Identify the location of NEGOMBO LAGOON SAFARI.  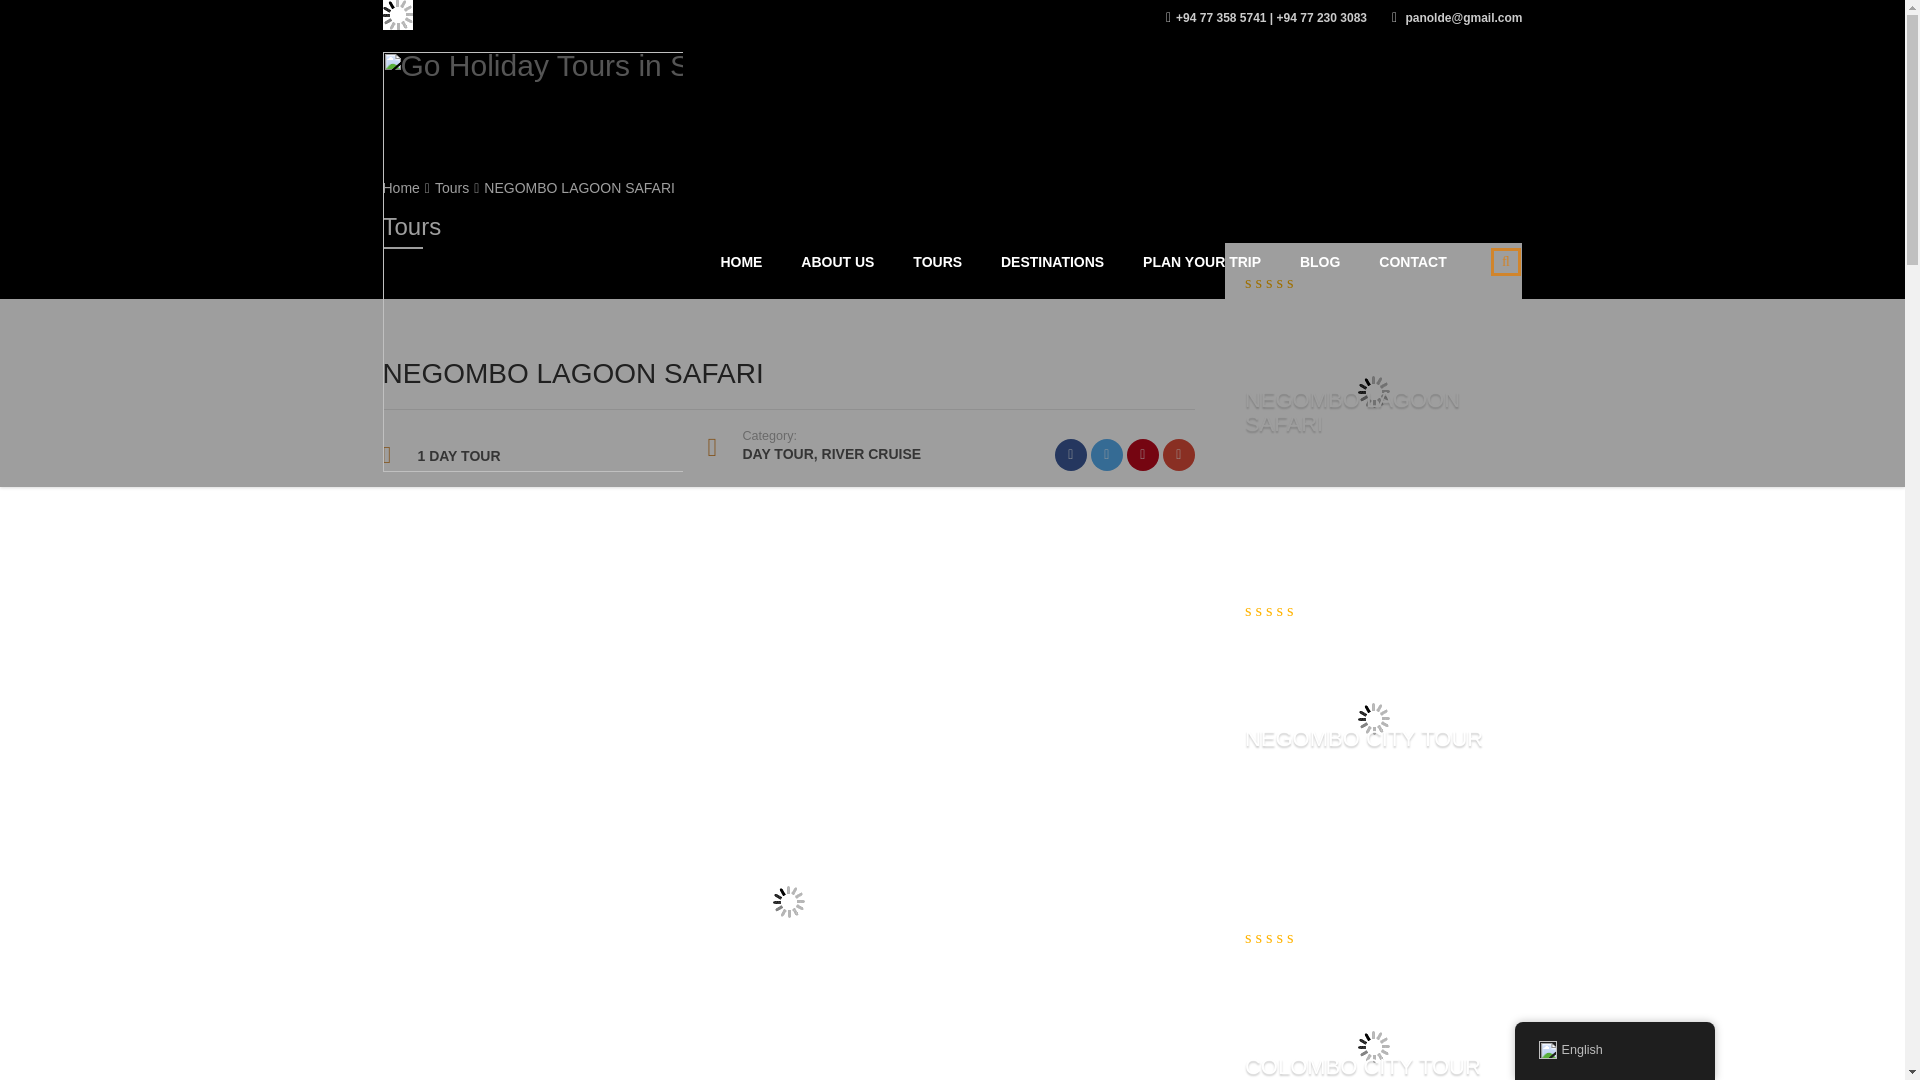
(1352, 410).